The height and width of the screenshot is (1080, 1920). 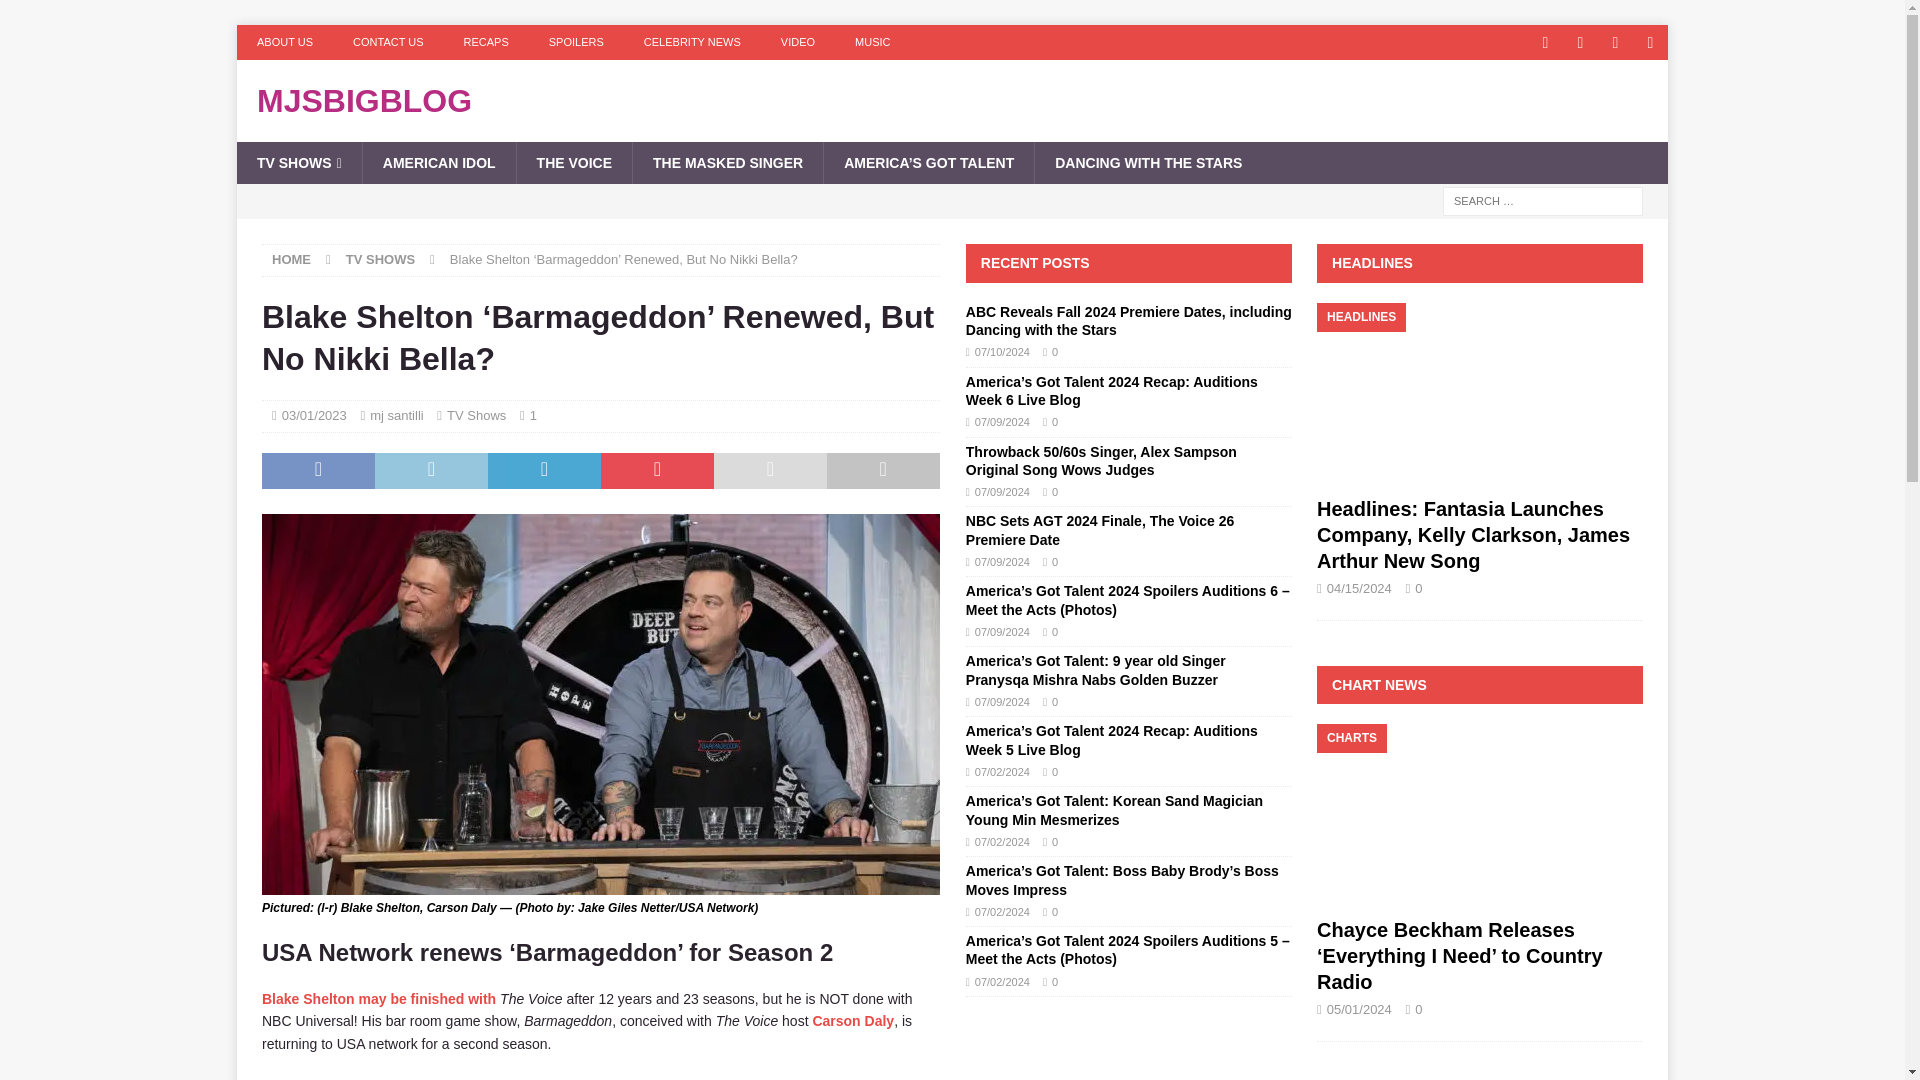 I want to click on TV Shows, so click(x=476, y=416).